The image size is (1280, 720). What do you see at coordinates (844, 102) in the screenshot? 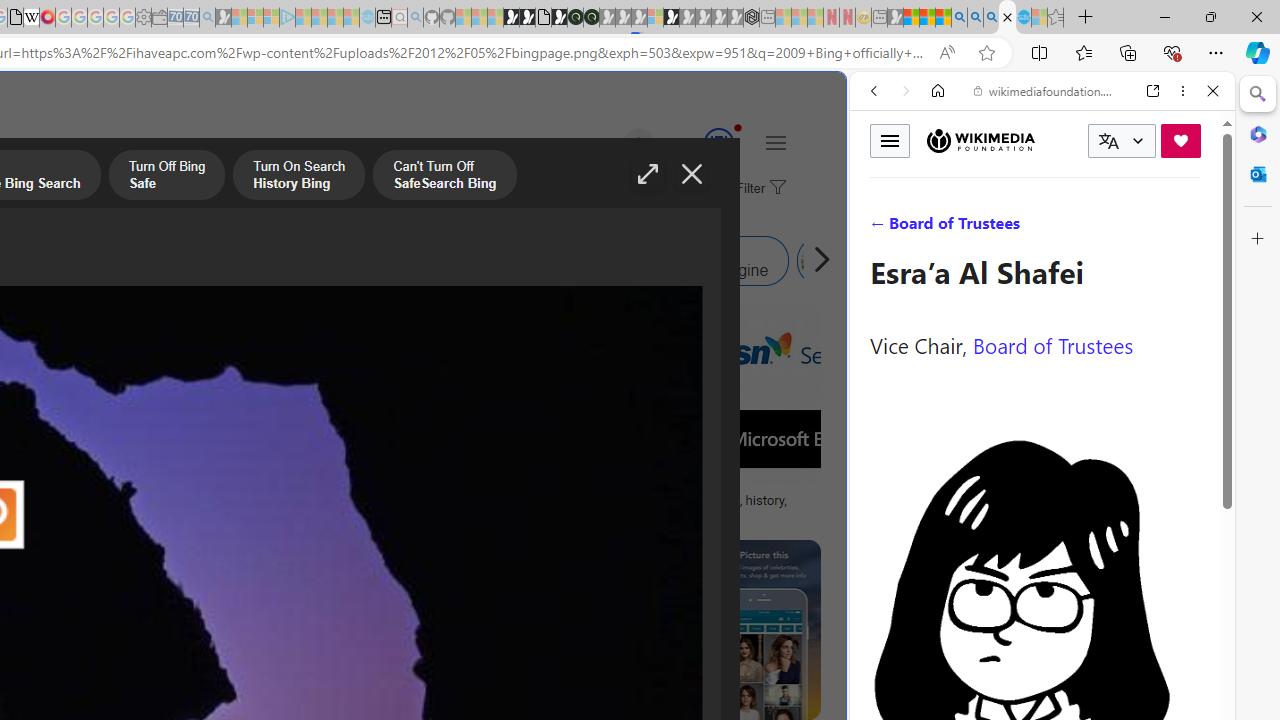
I see `Close split screen` at bounding box center [844, 102].